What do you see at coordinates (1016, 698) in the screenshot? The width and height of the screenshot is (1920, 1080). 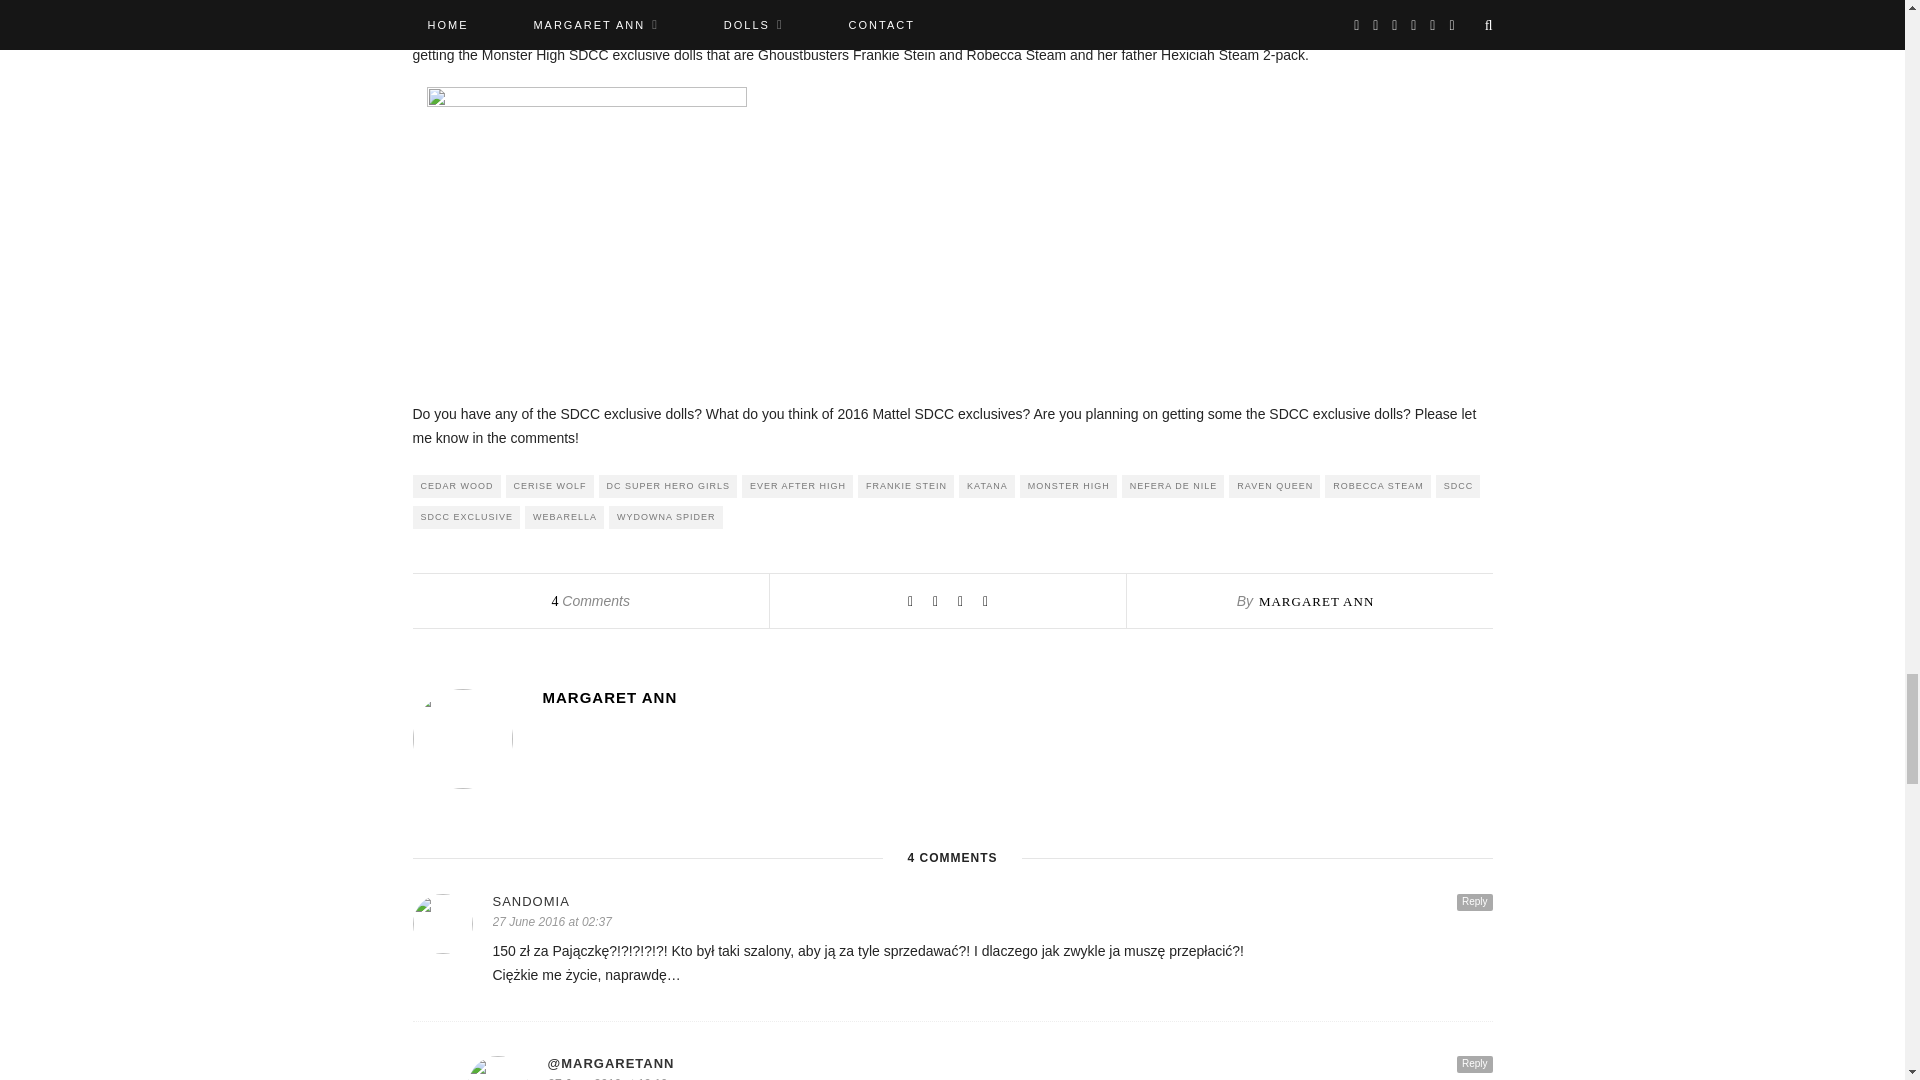 I see `Posts by Margaret Ann` at bounding box center [1016, 698].